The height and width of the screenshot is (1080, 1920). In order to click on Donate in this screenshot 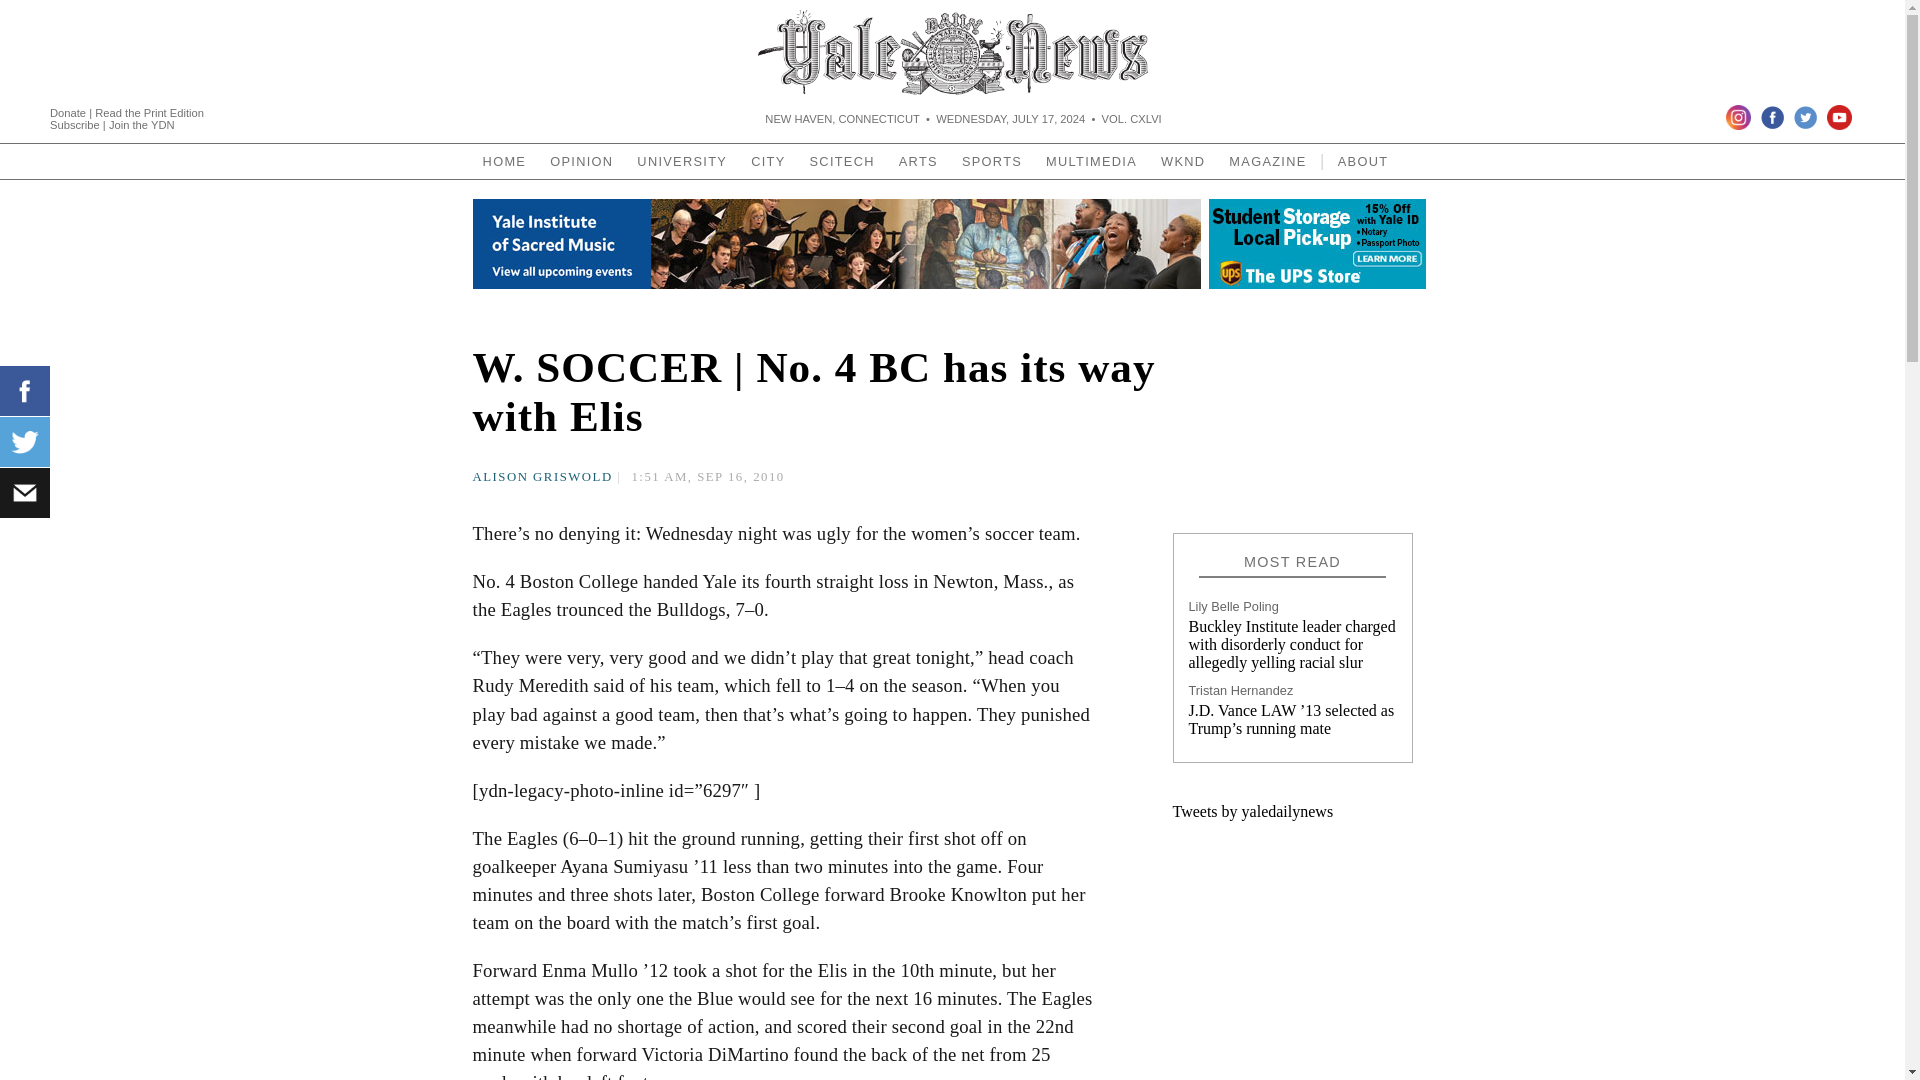, I will do `click(68, 111)`.